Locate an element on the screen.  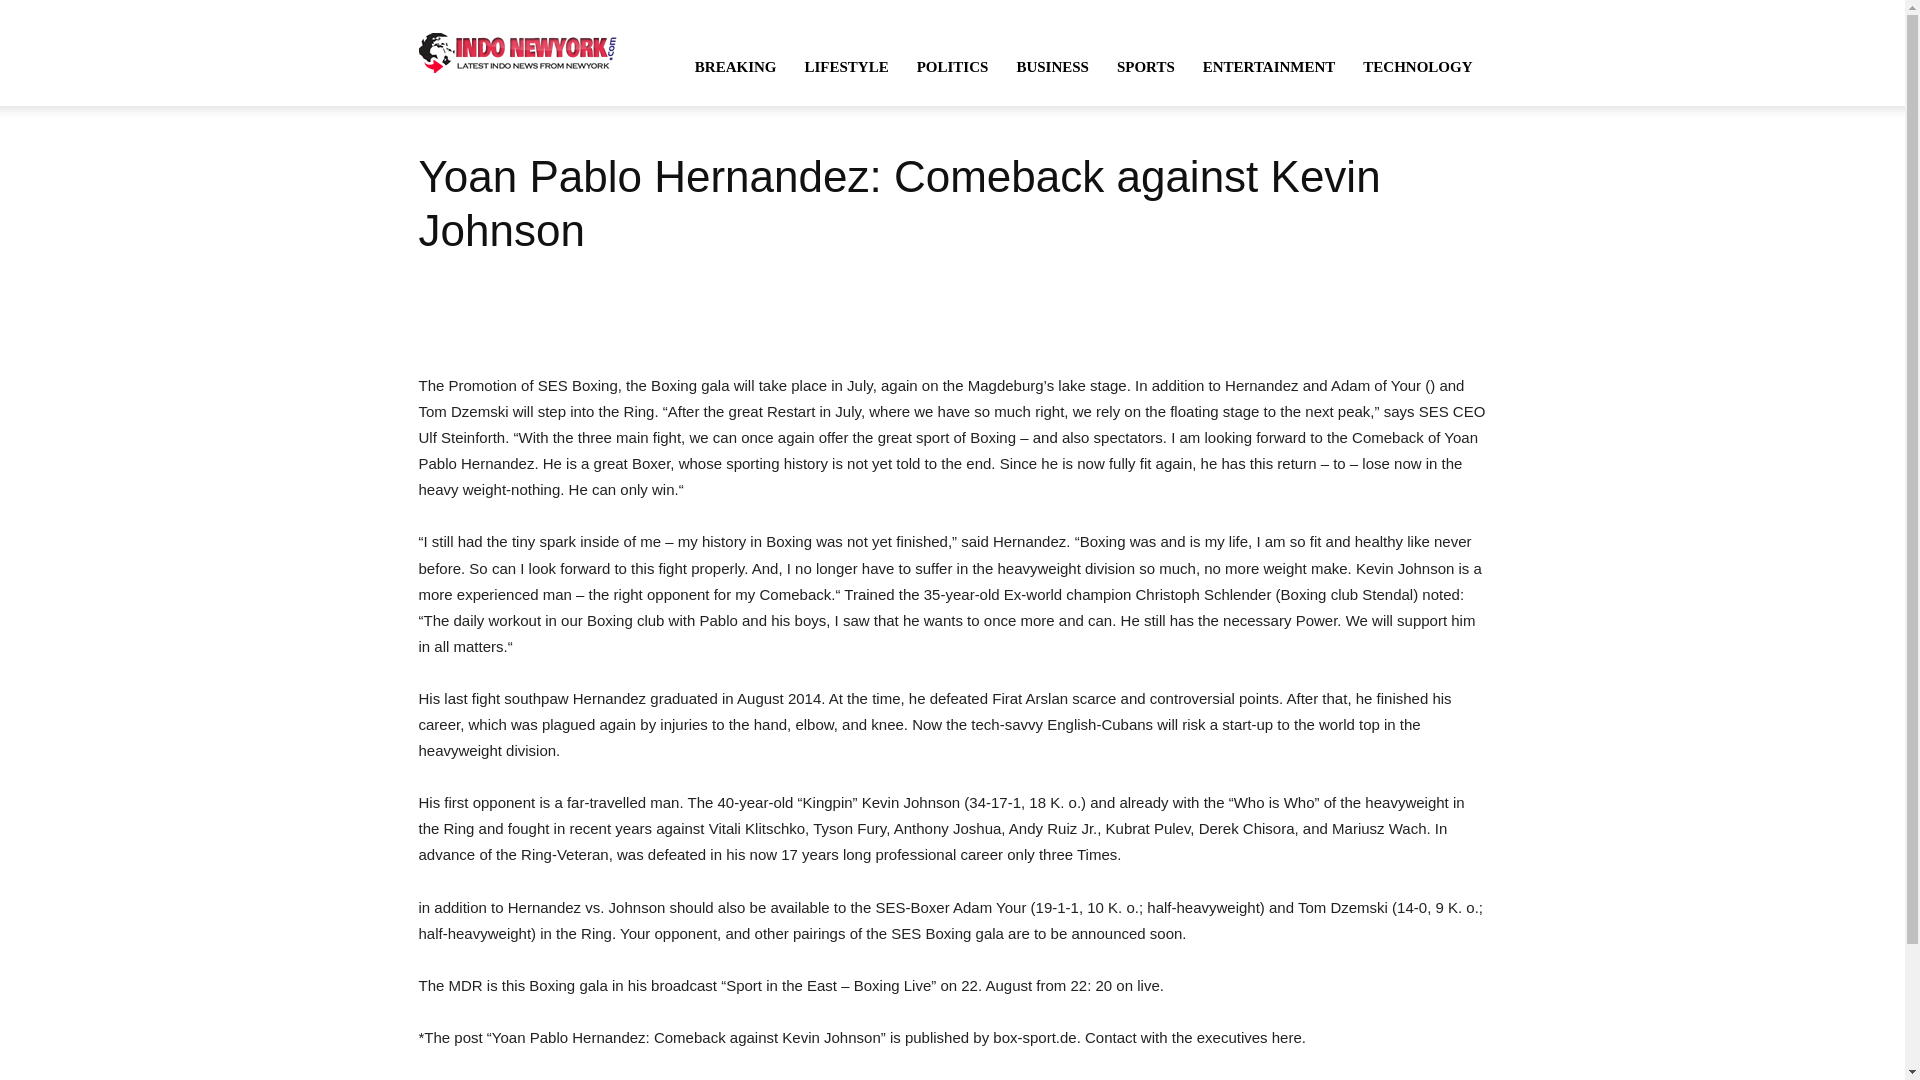
BUSINESS is located at coordinates (1052, 66).